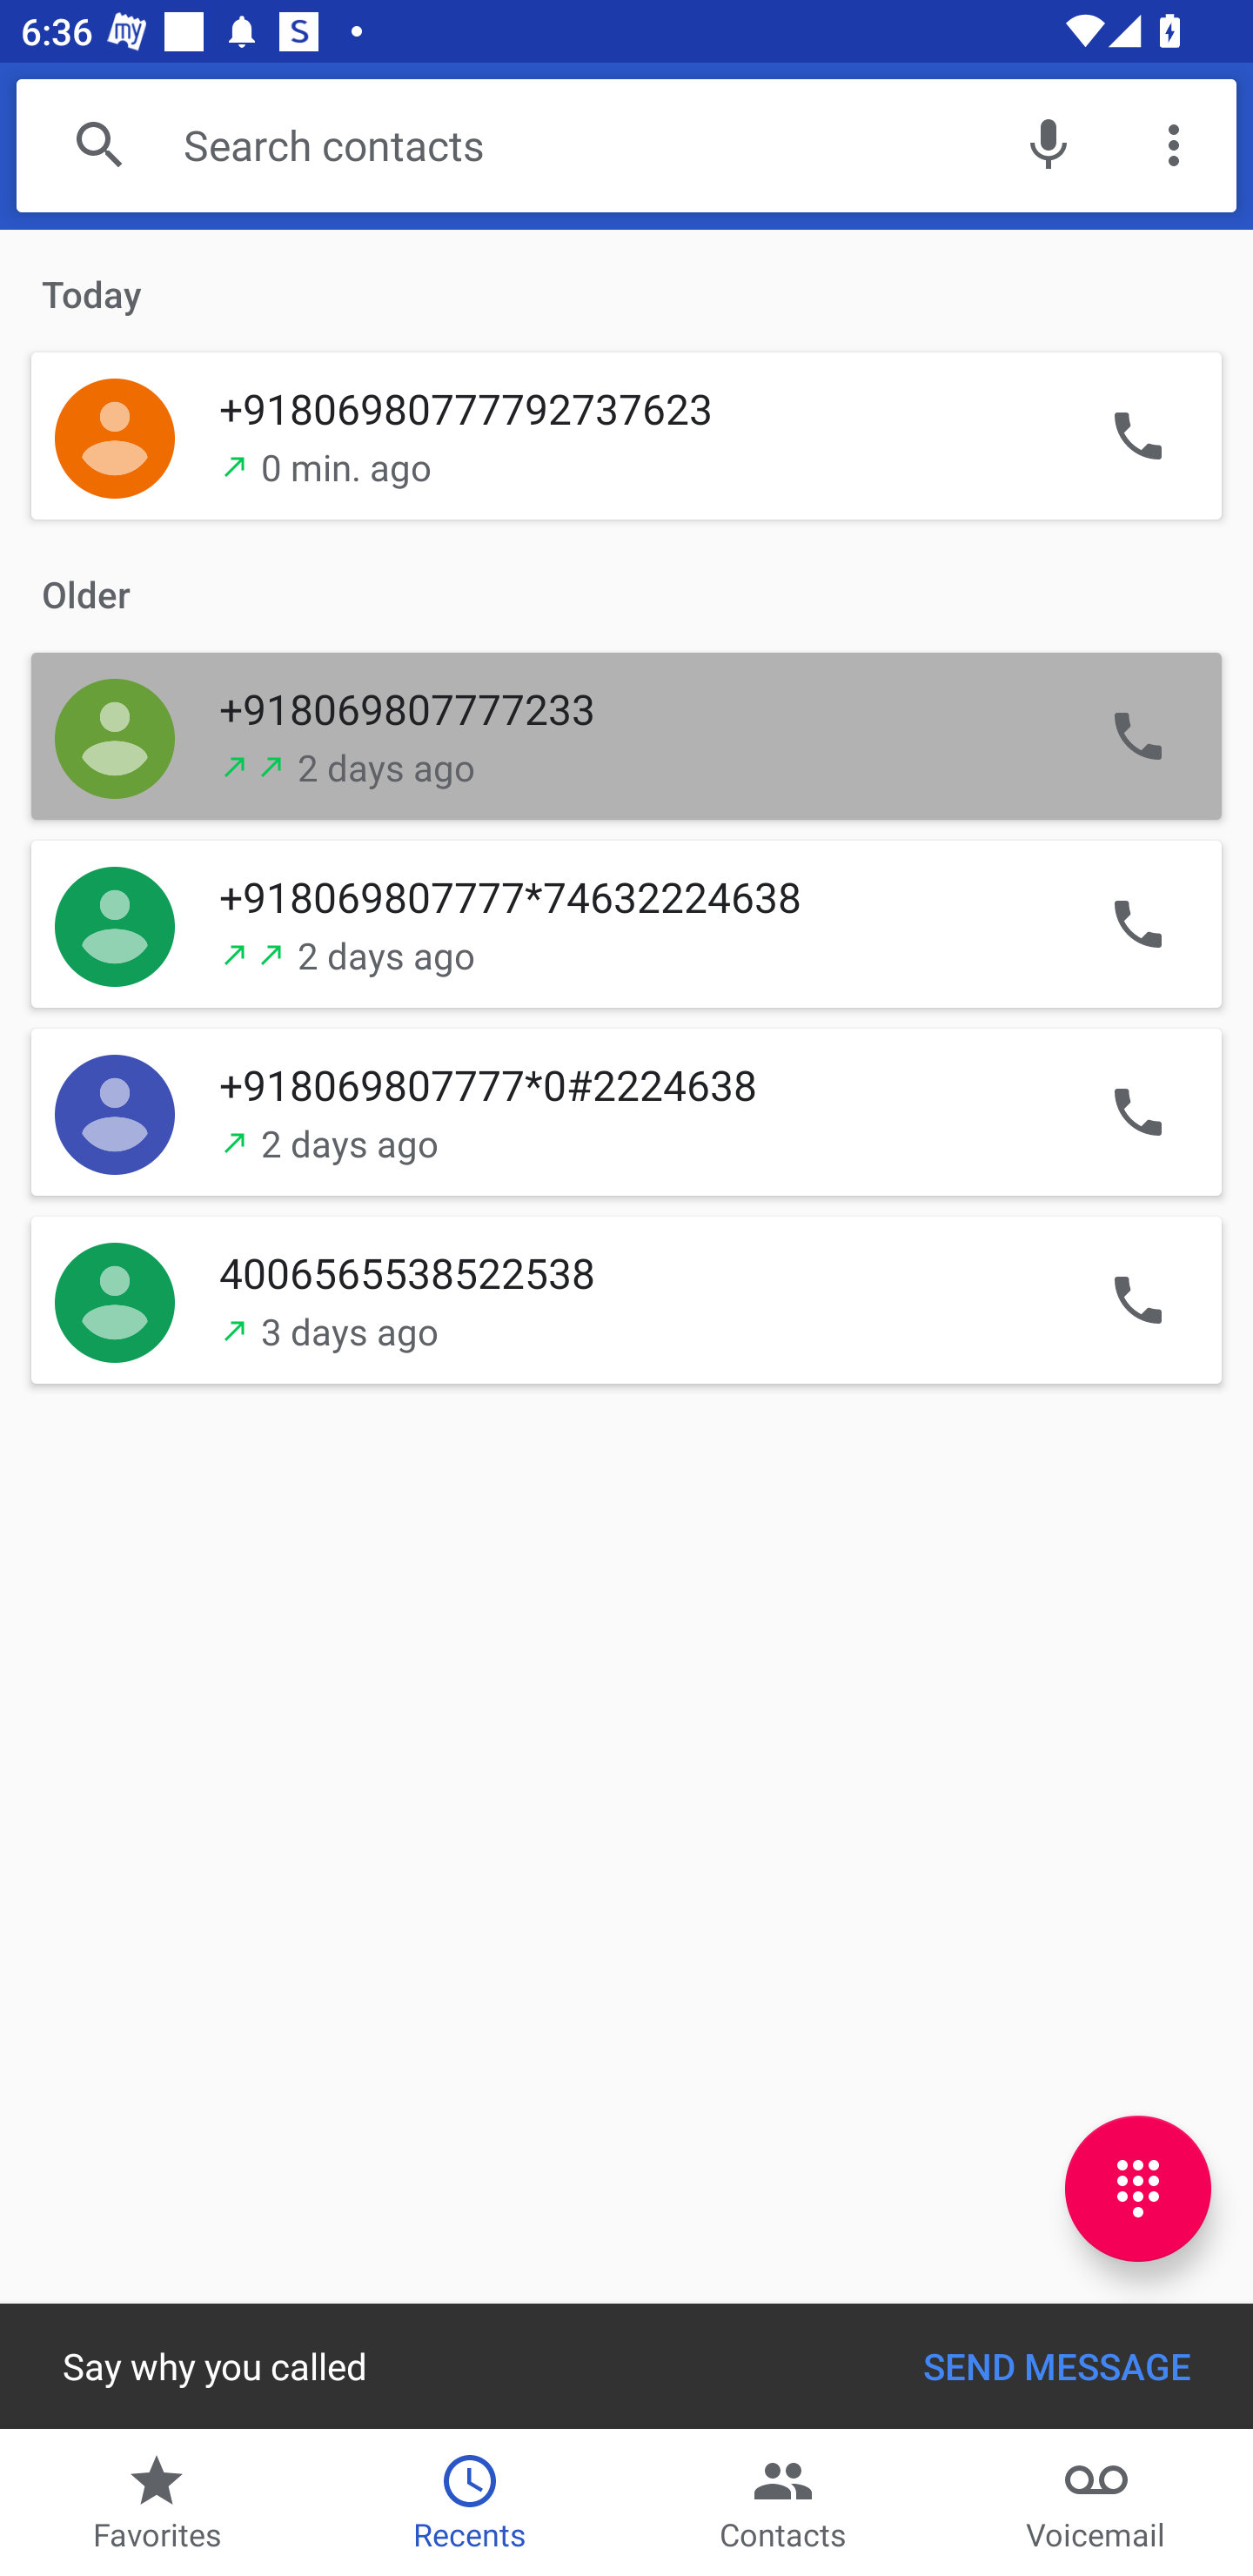 The image size is (1253, 2576). What do you see at coordinates (1137, 1298) in the screenshot?
I see `Call 4006565538522538` at bounding box center [1137, 1298].